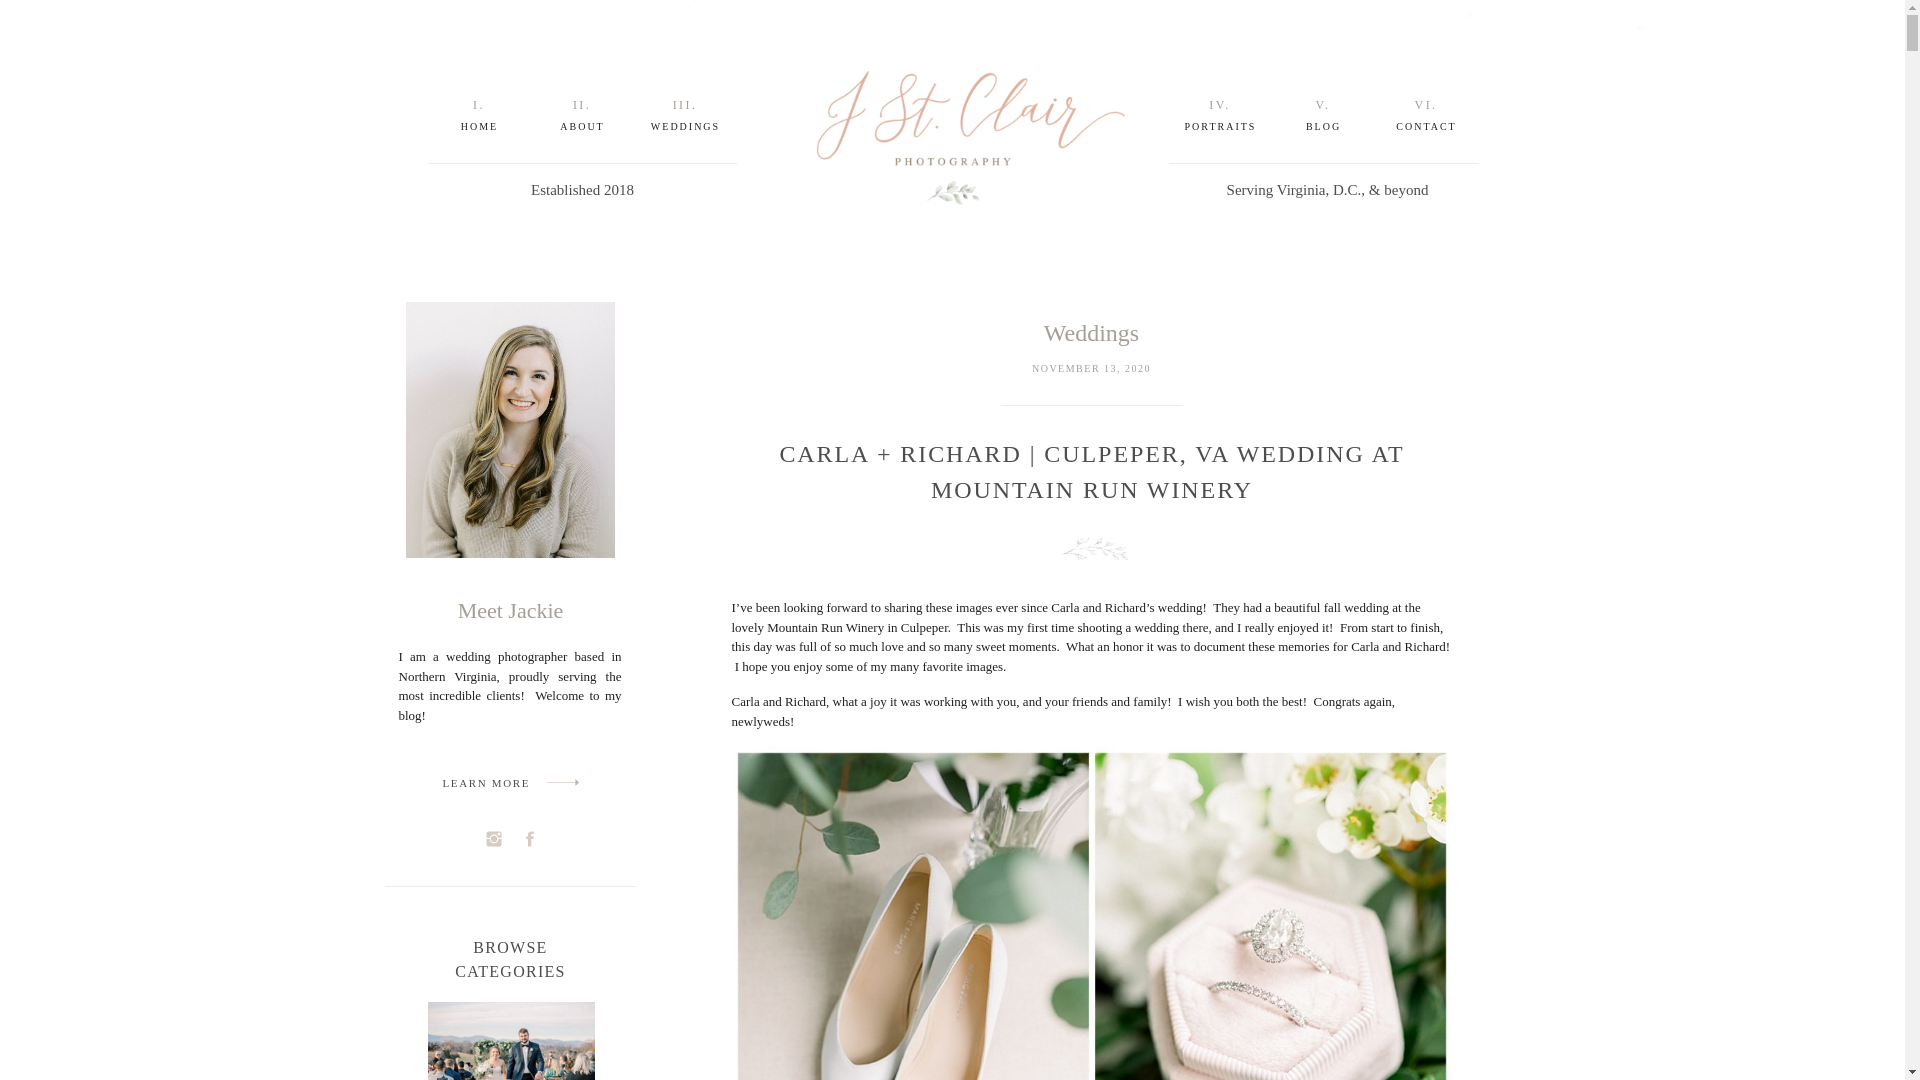 The width and height of the screenshot is (1920, 1080). I want to click on I., so click(480, 104).